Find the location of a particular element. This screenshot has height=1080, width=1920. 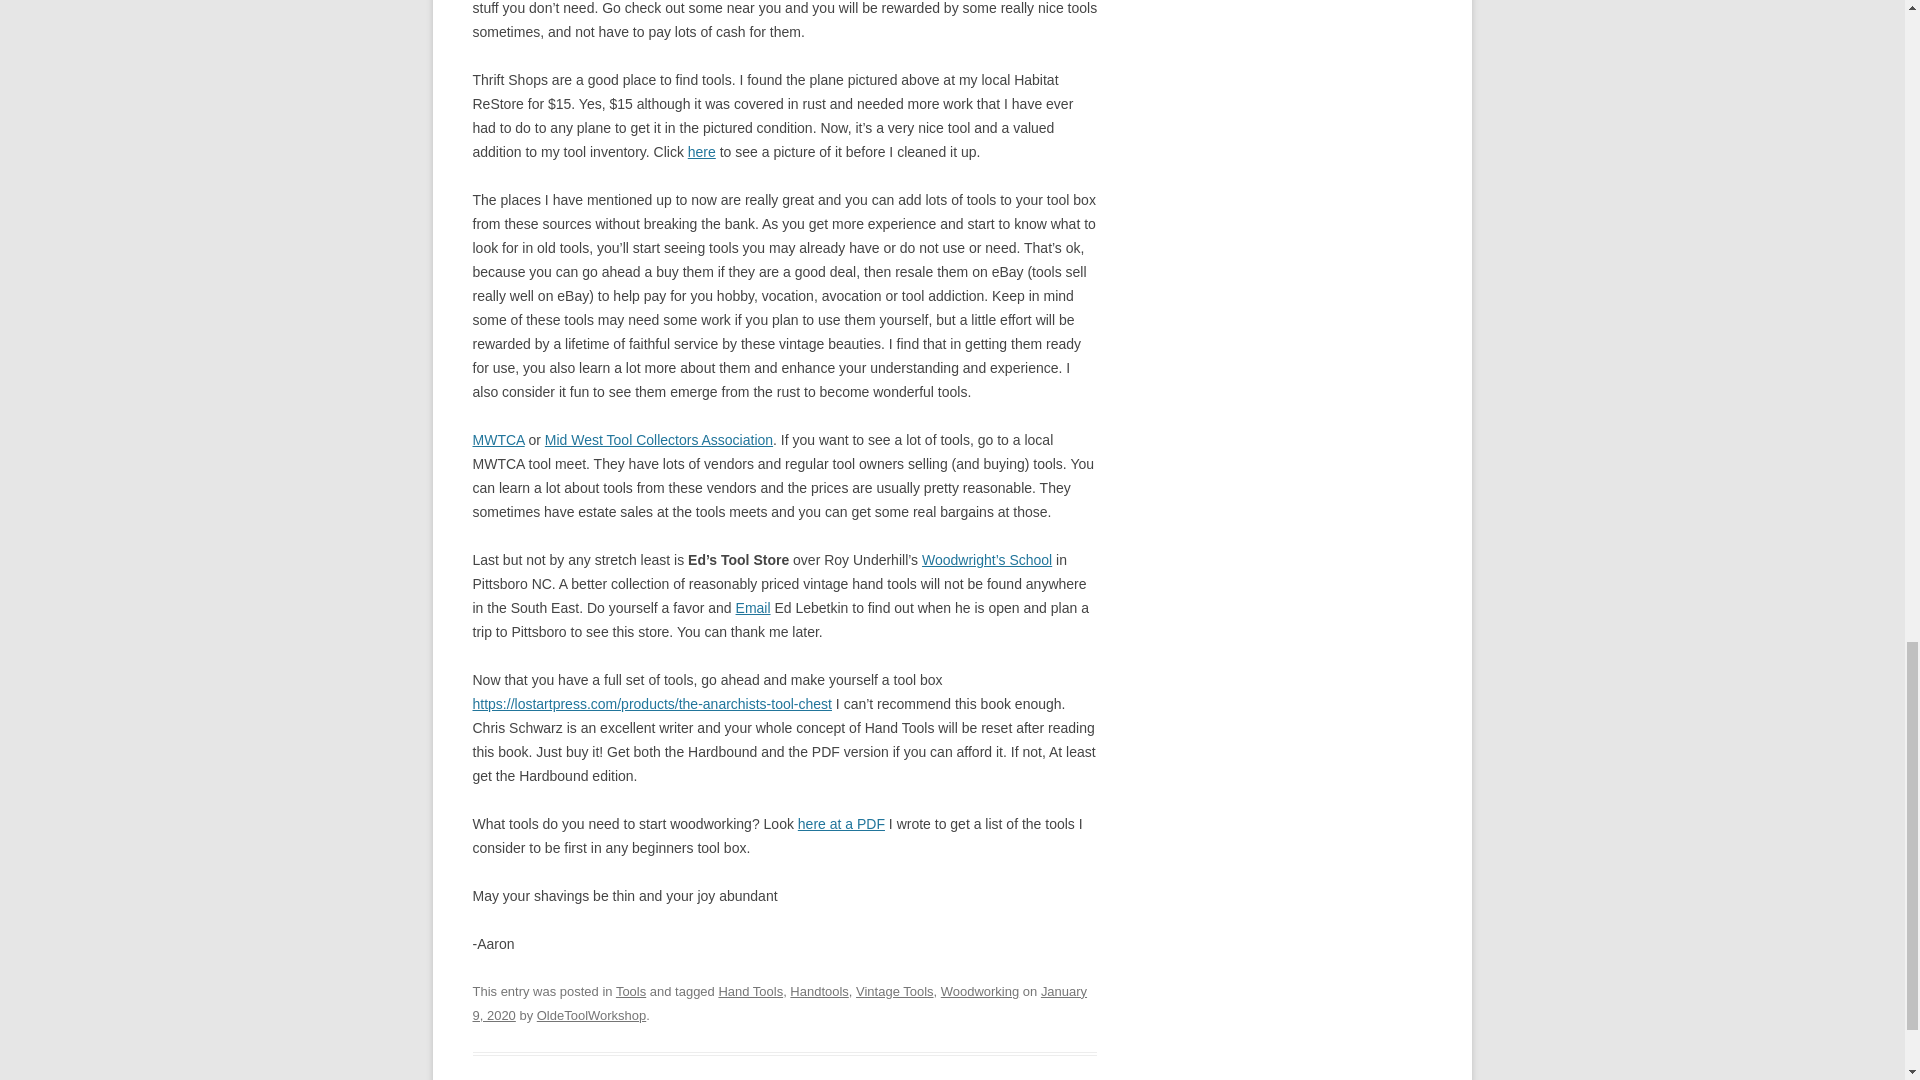

Email is located at coordinates (753, 608).